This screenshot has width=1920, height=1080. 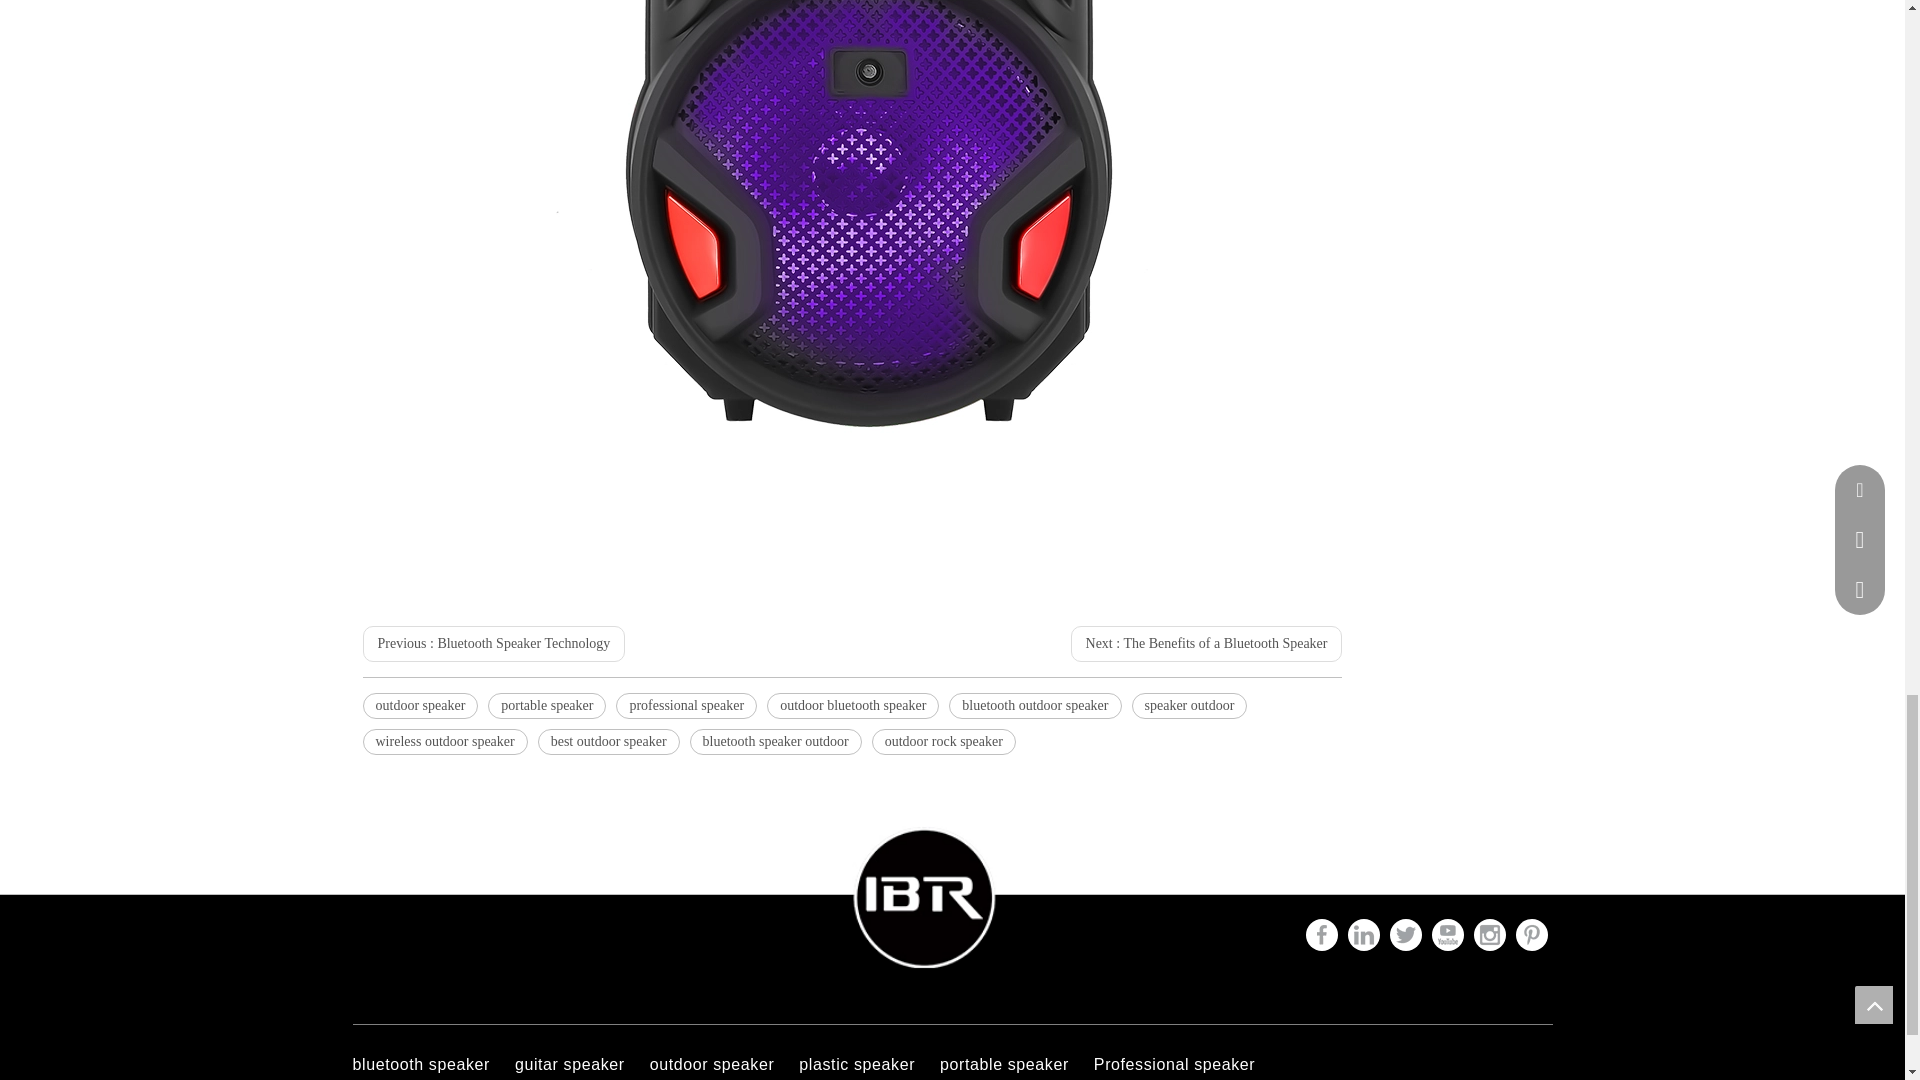 What do you see at coordinates (546, 706) in the screenshot?
I see `portable speaker` at bounding box center [546, 706].